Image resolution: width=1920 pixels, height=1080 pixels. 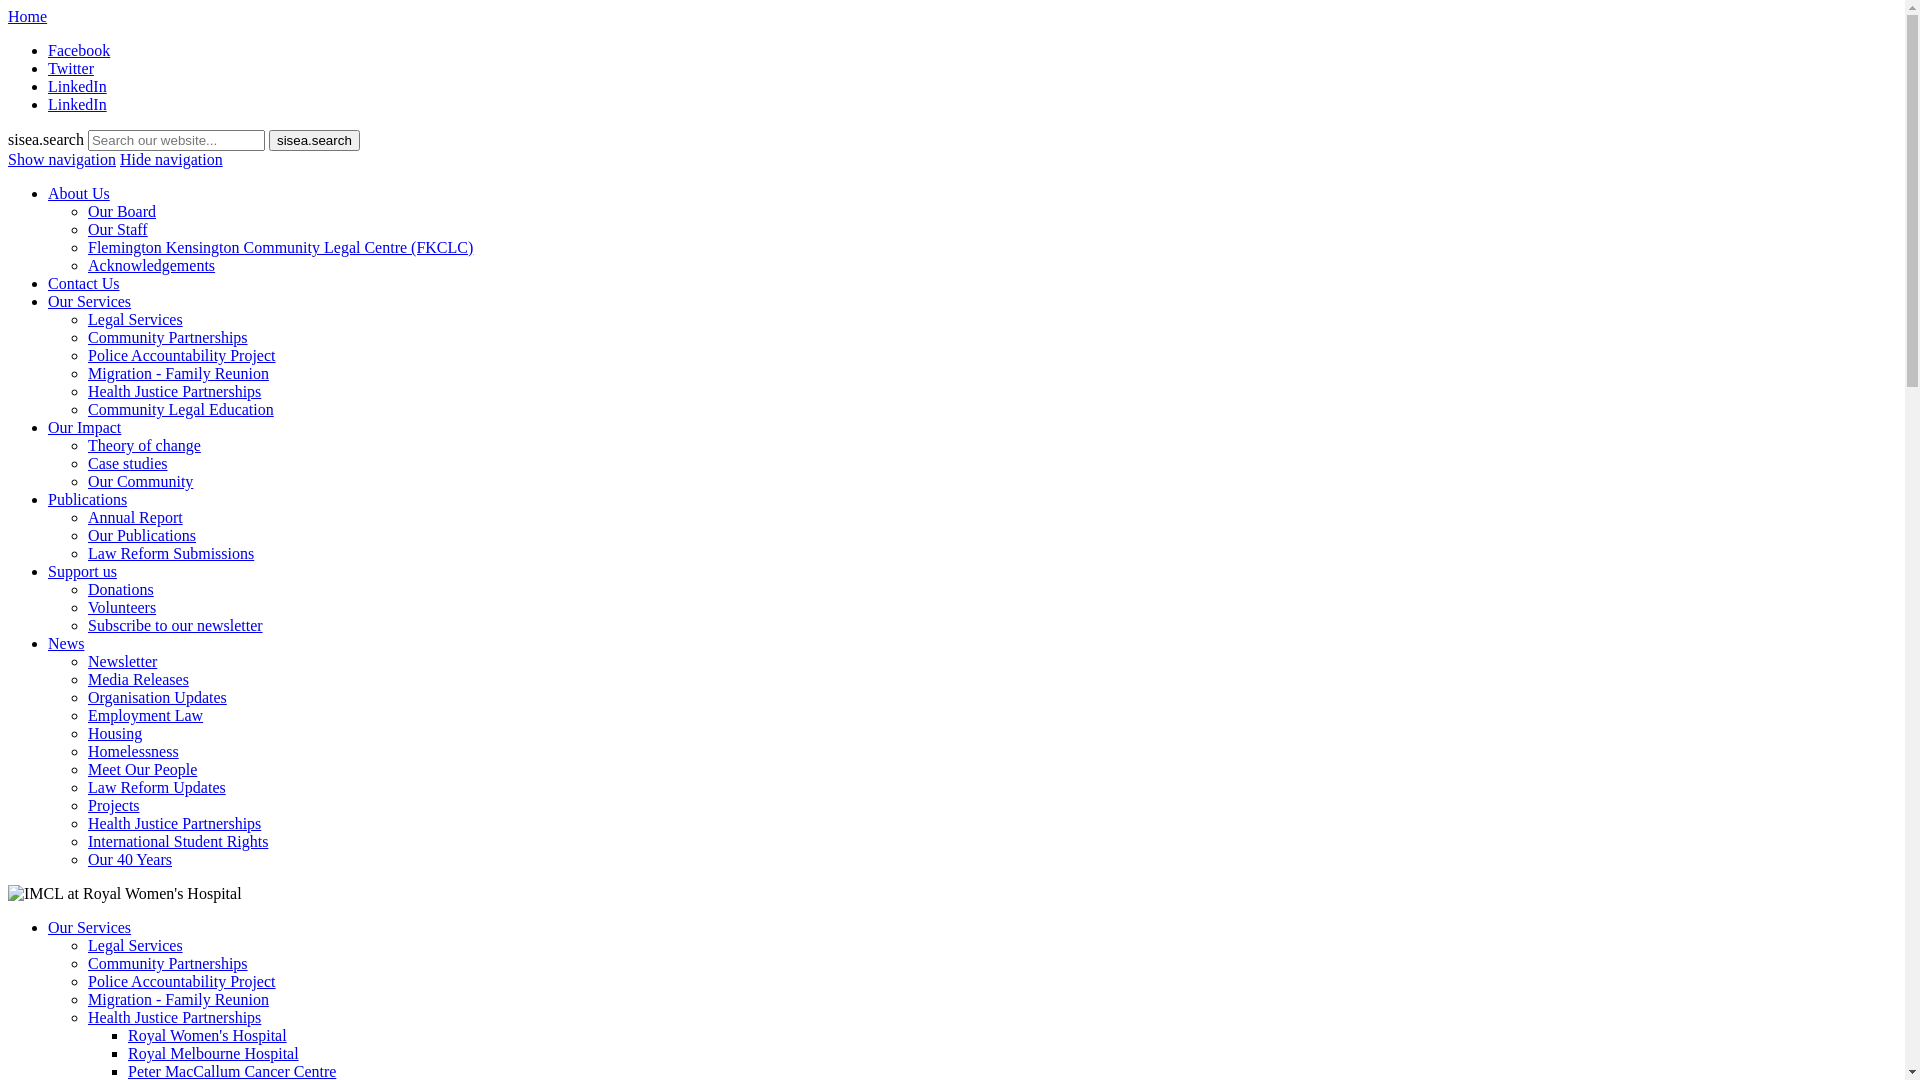 I want to click on Royal Women's Hospital, so click(x=208, y=1036).